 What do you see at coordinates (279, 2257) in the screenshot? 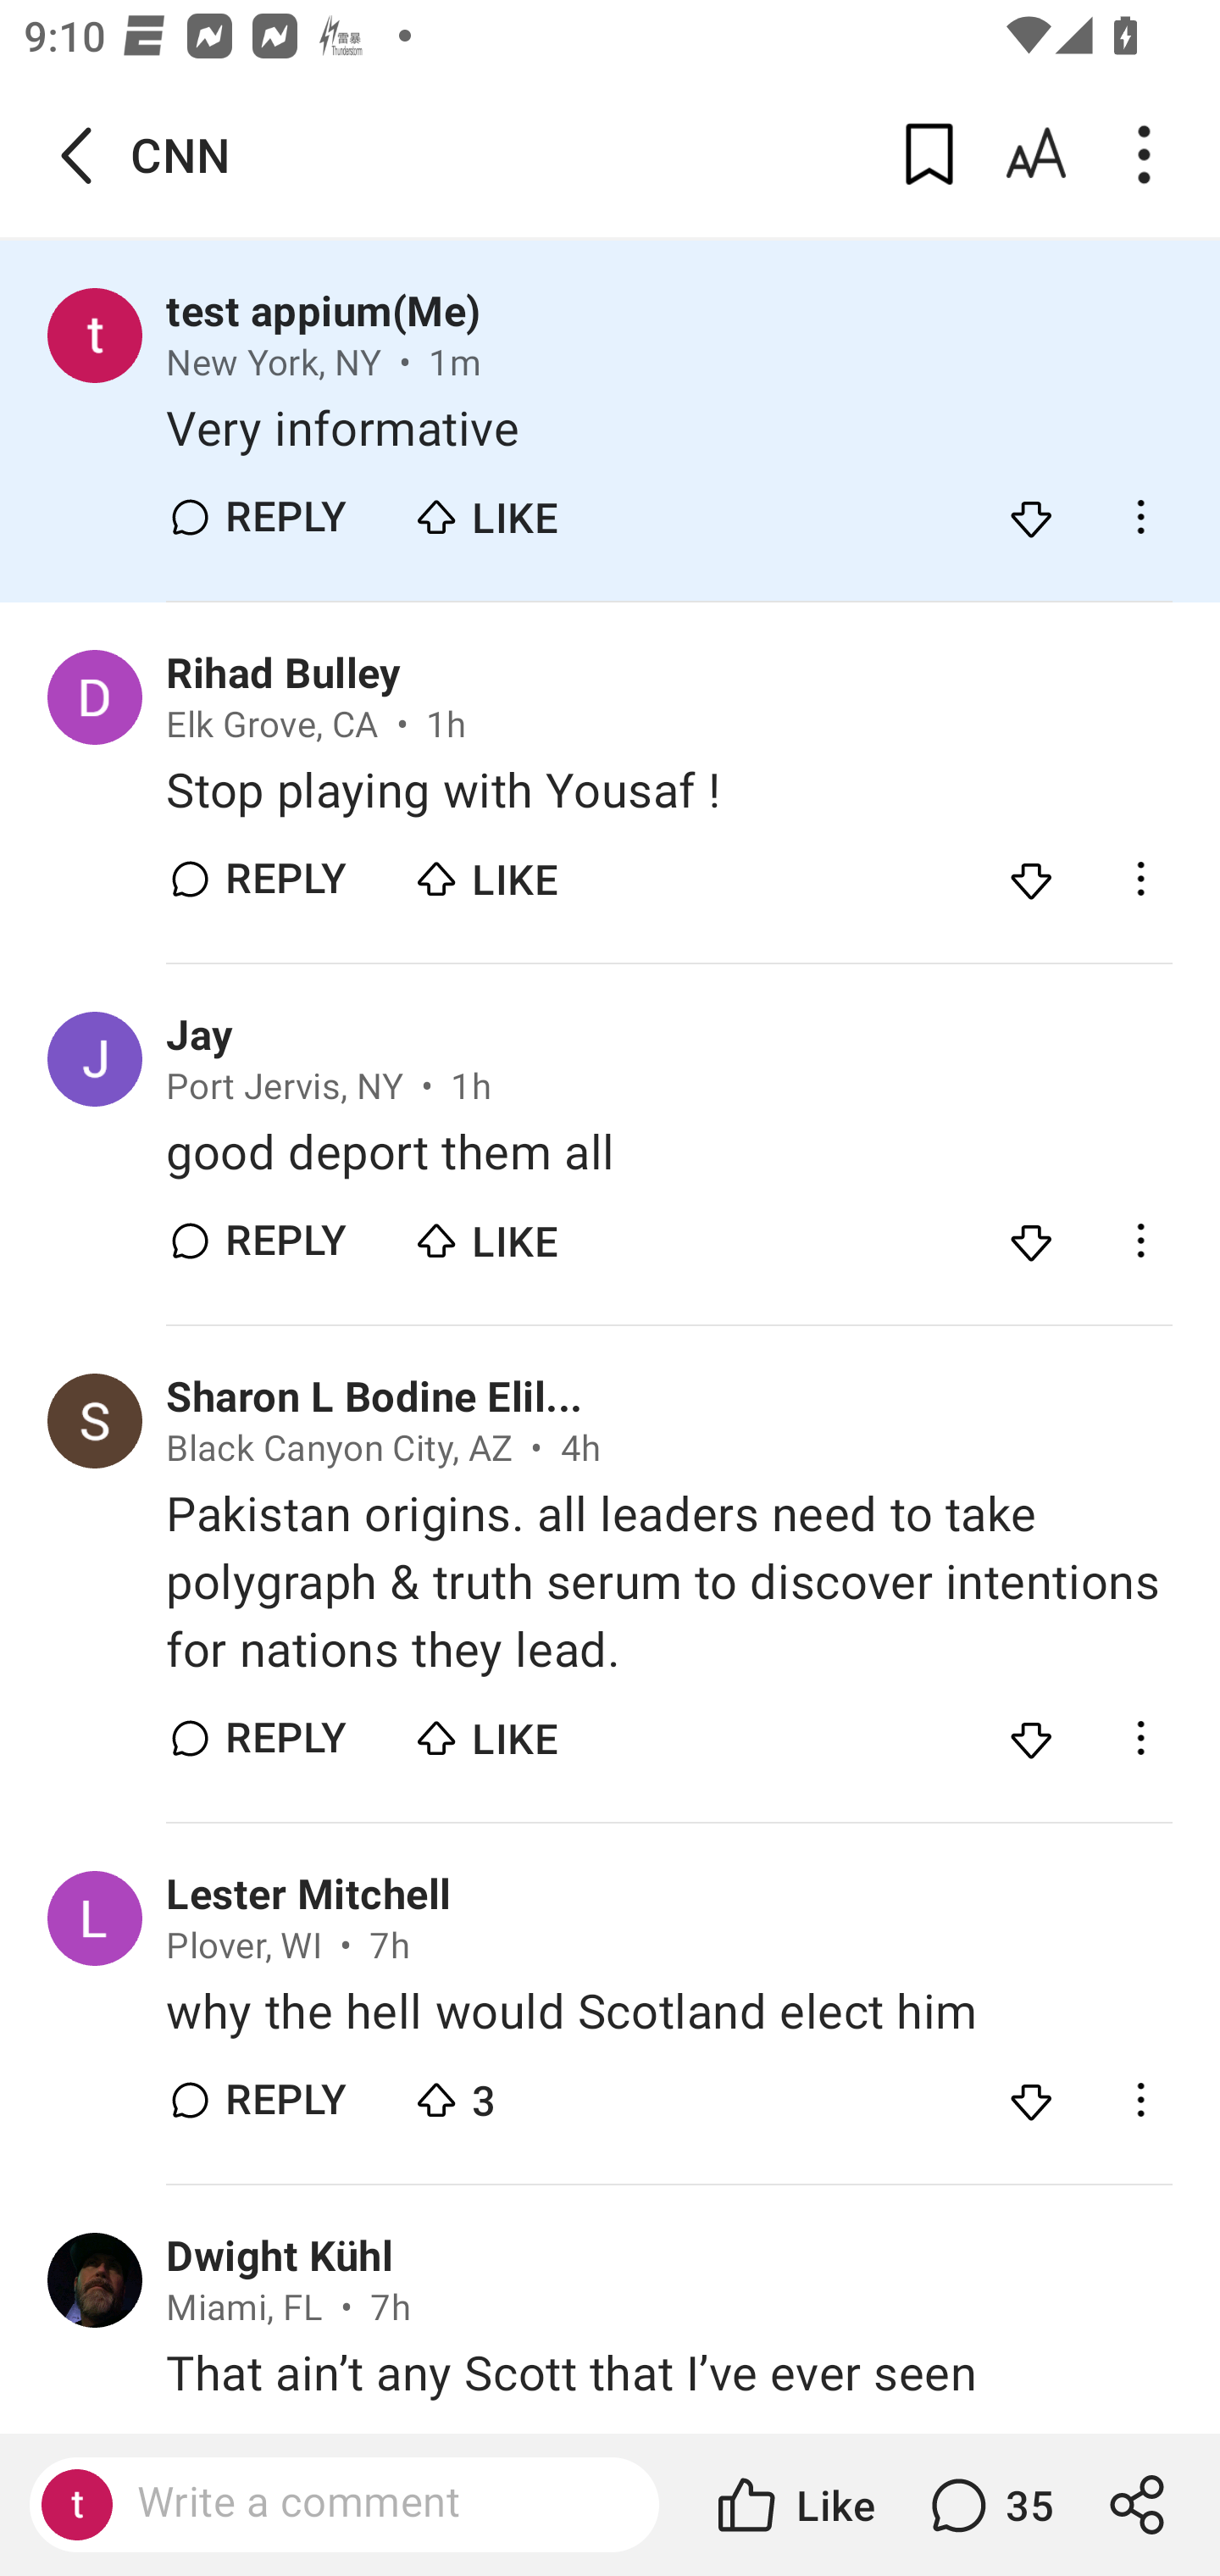
I see `Dwight Kühl` at bounding box center [279, 2257].